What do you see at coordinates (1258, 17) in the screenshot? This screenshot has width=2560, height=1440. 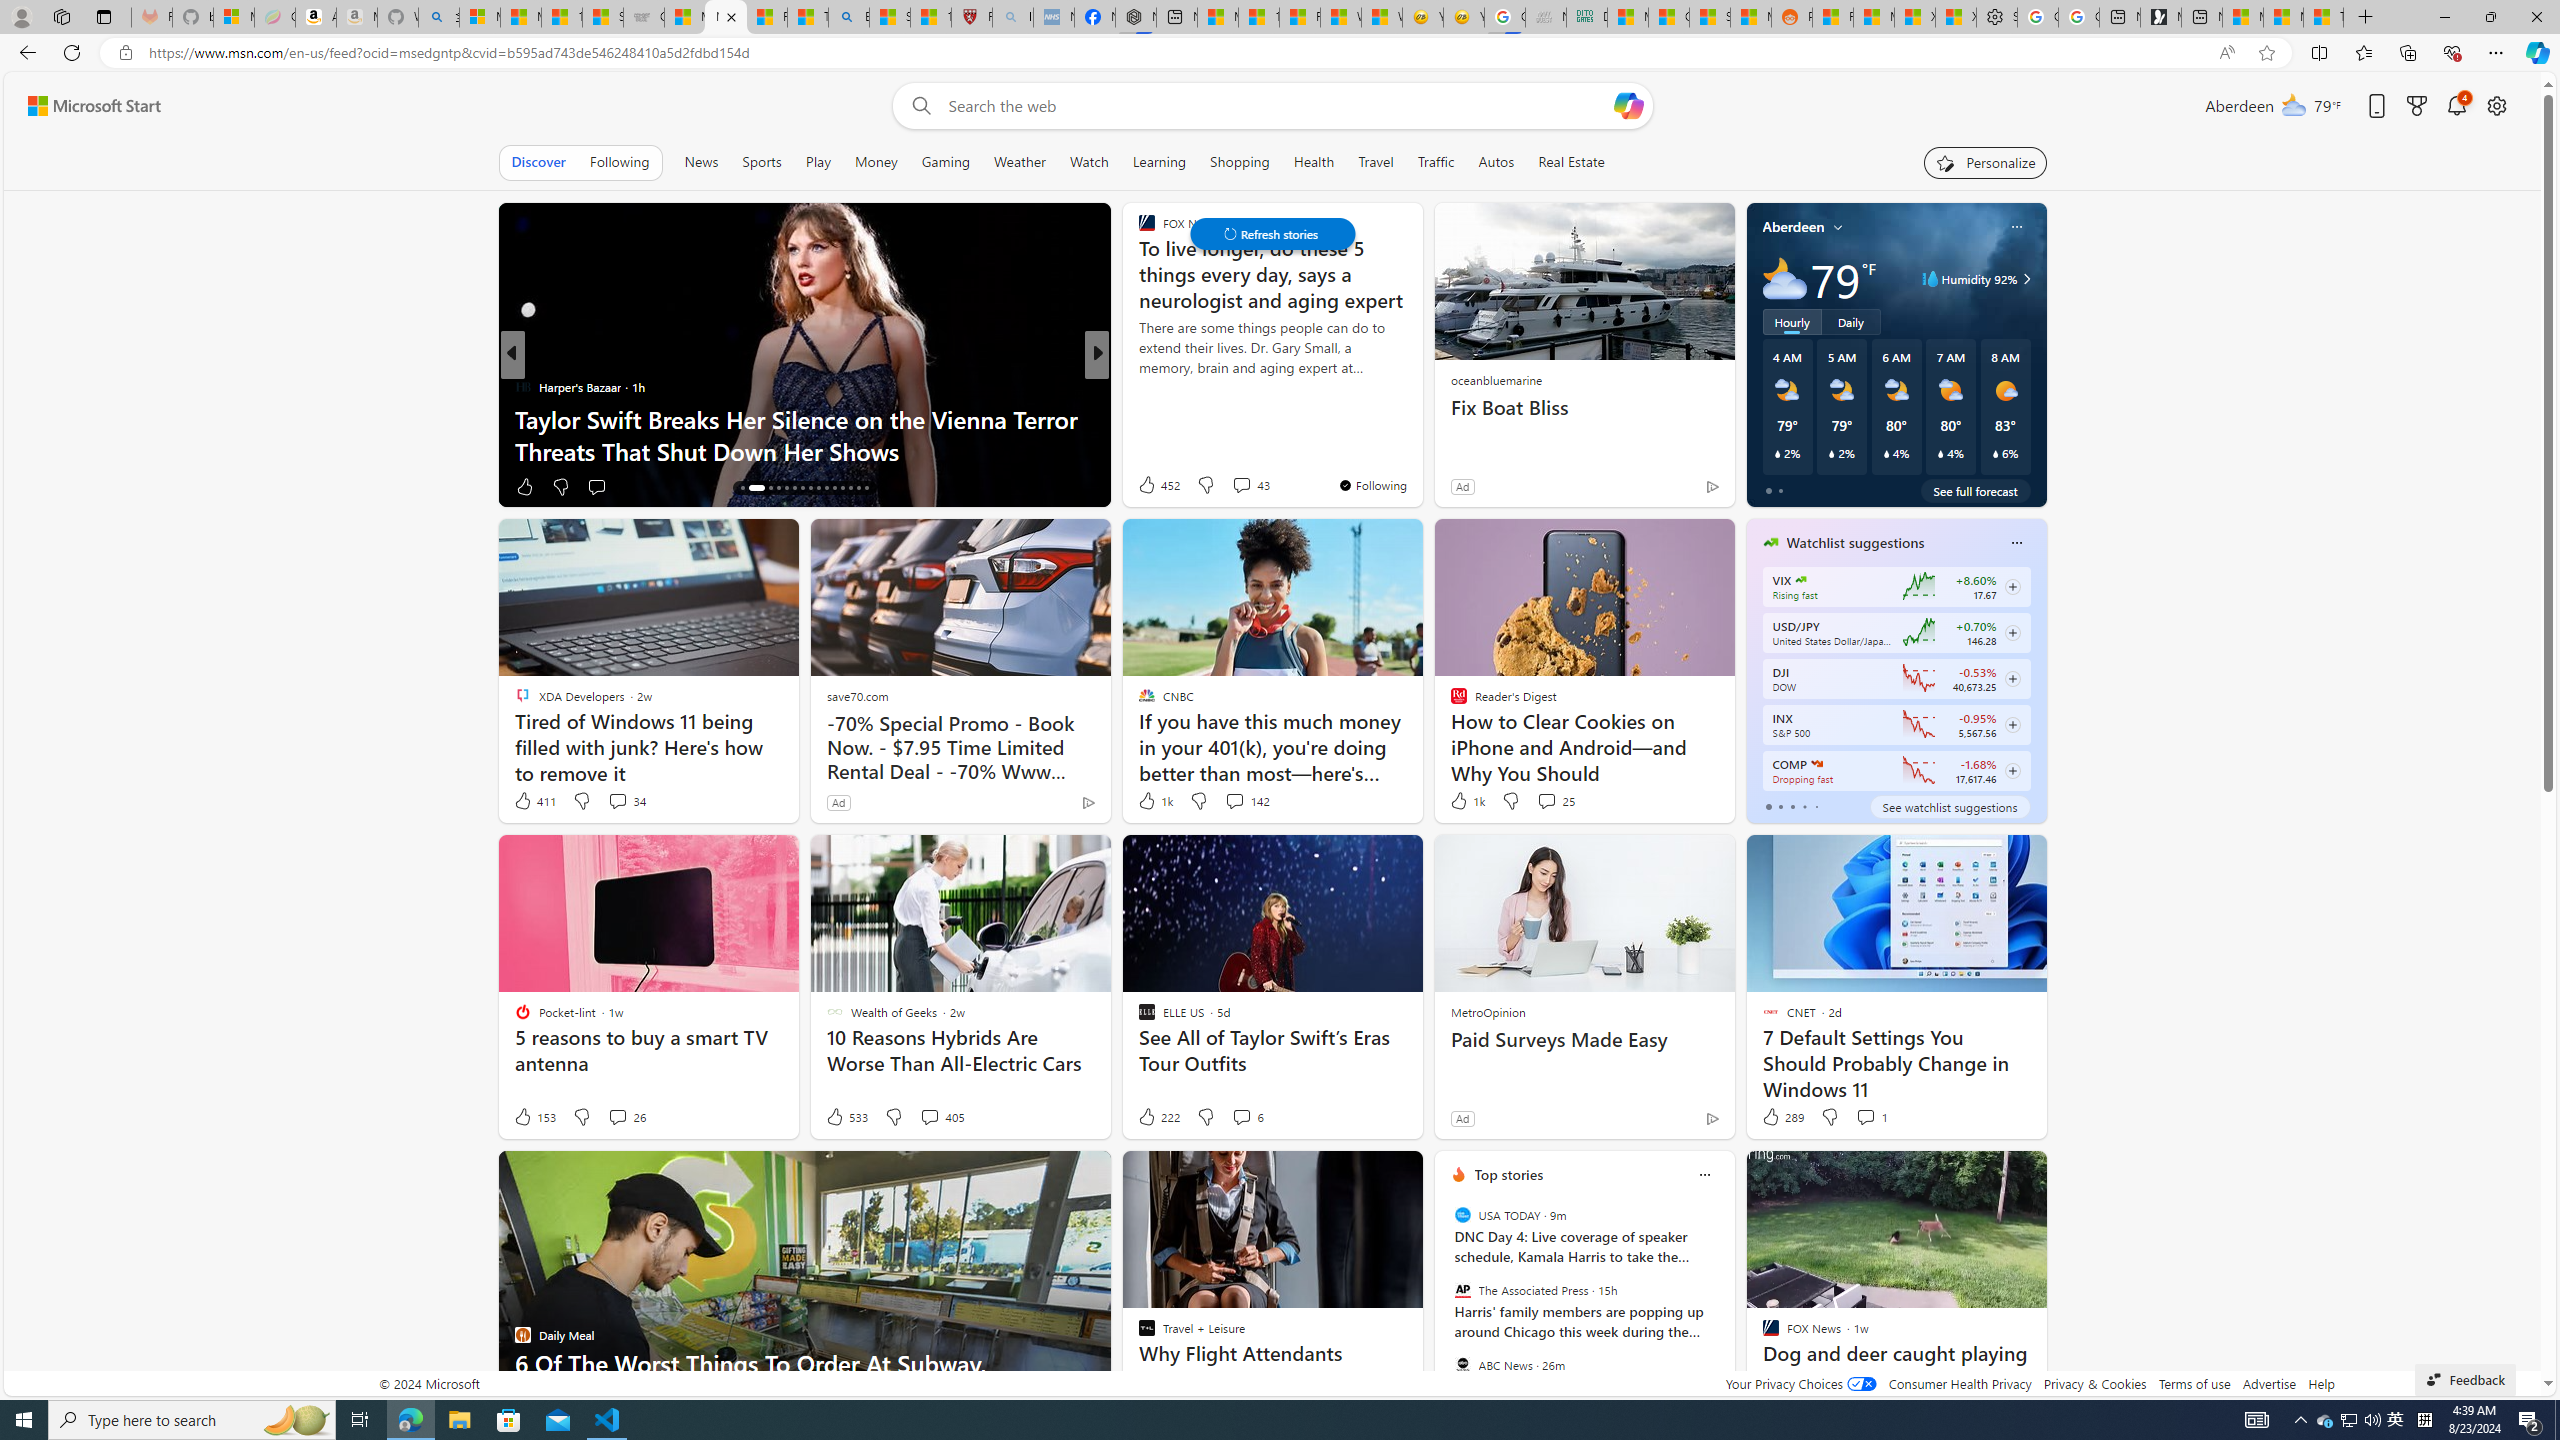 I see `14 Common Myths Debunked By Scientific Facts` at bounding box center [1258, 17].